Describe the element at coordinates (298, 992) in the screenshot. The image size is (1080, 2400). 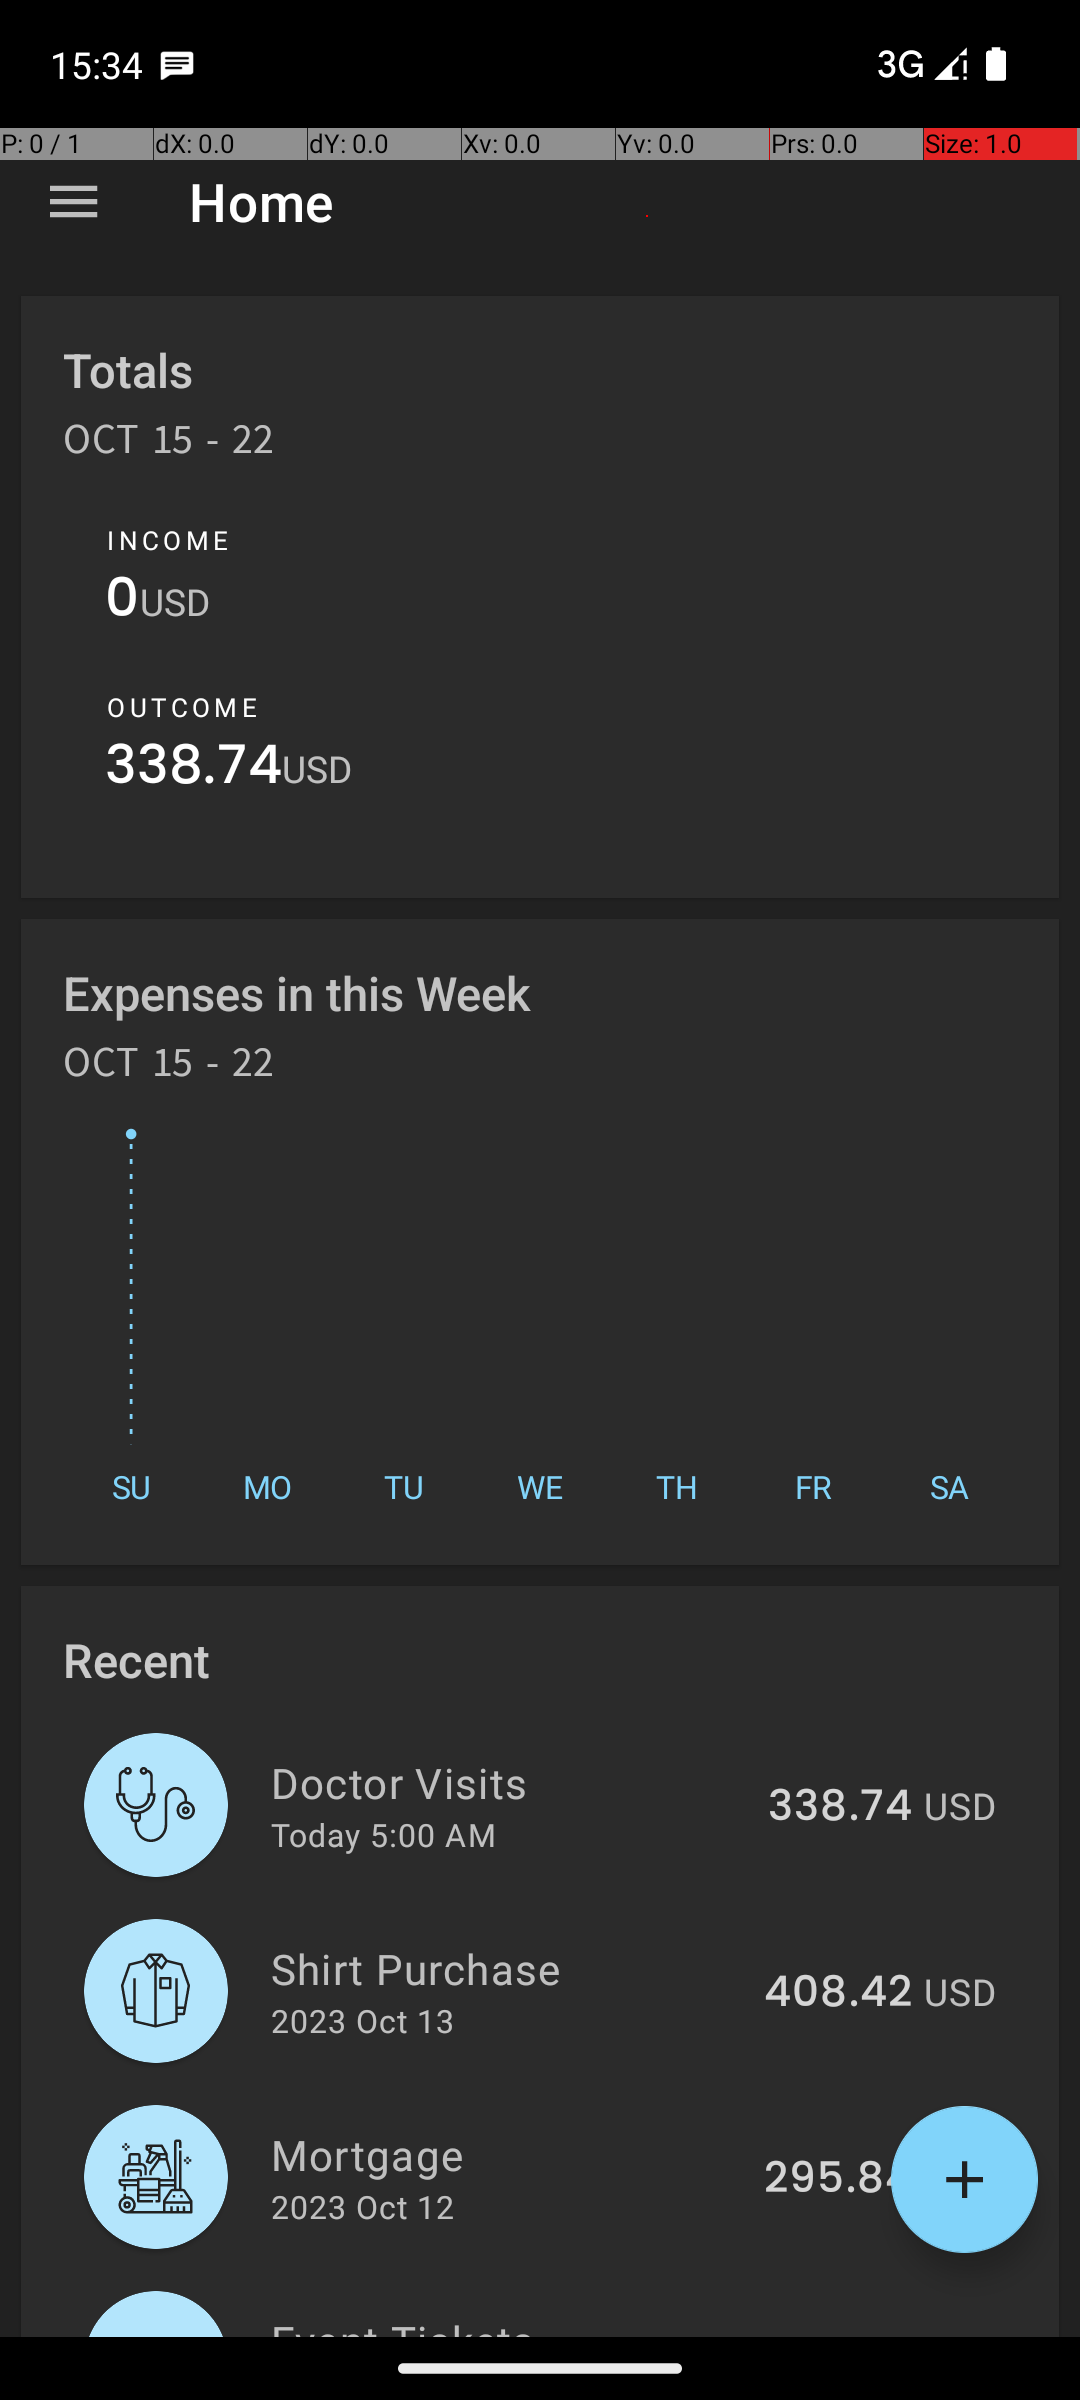
I see `Expenses in this Week` at that location.